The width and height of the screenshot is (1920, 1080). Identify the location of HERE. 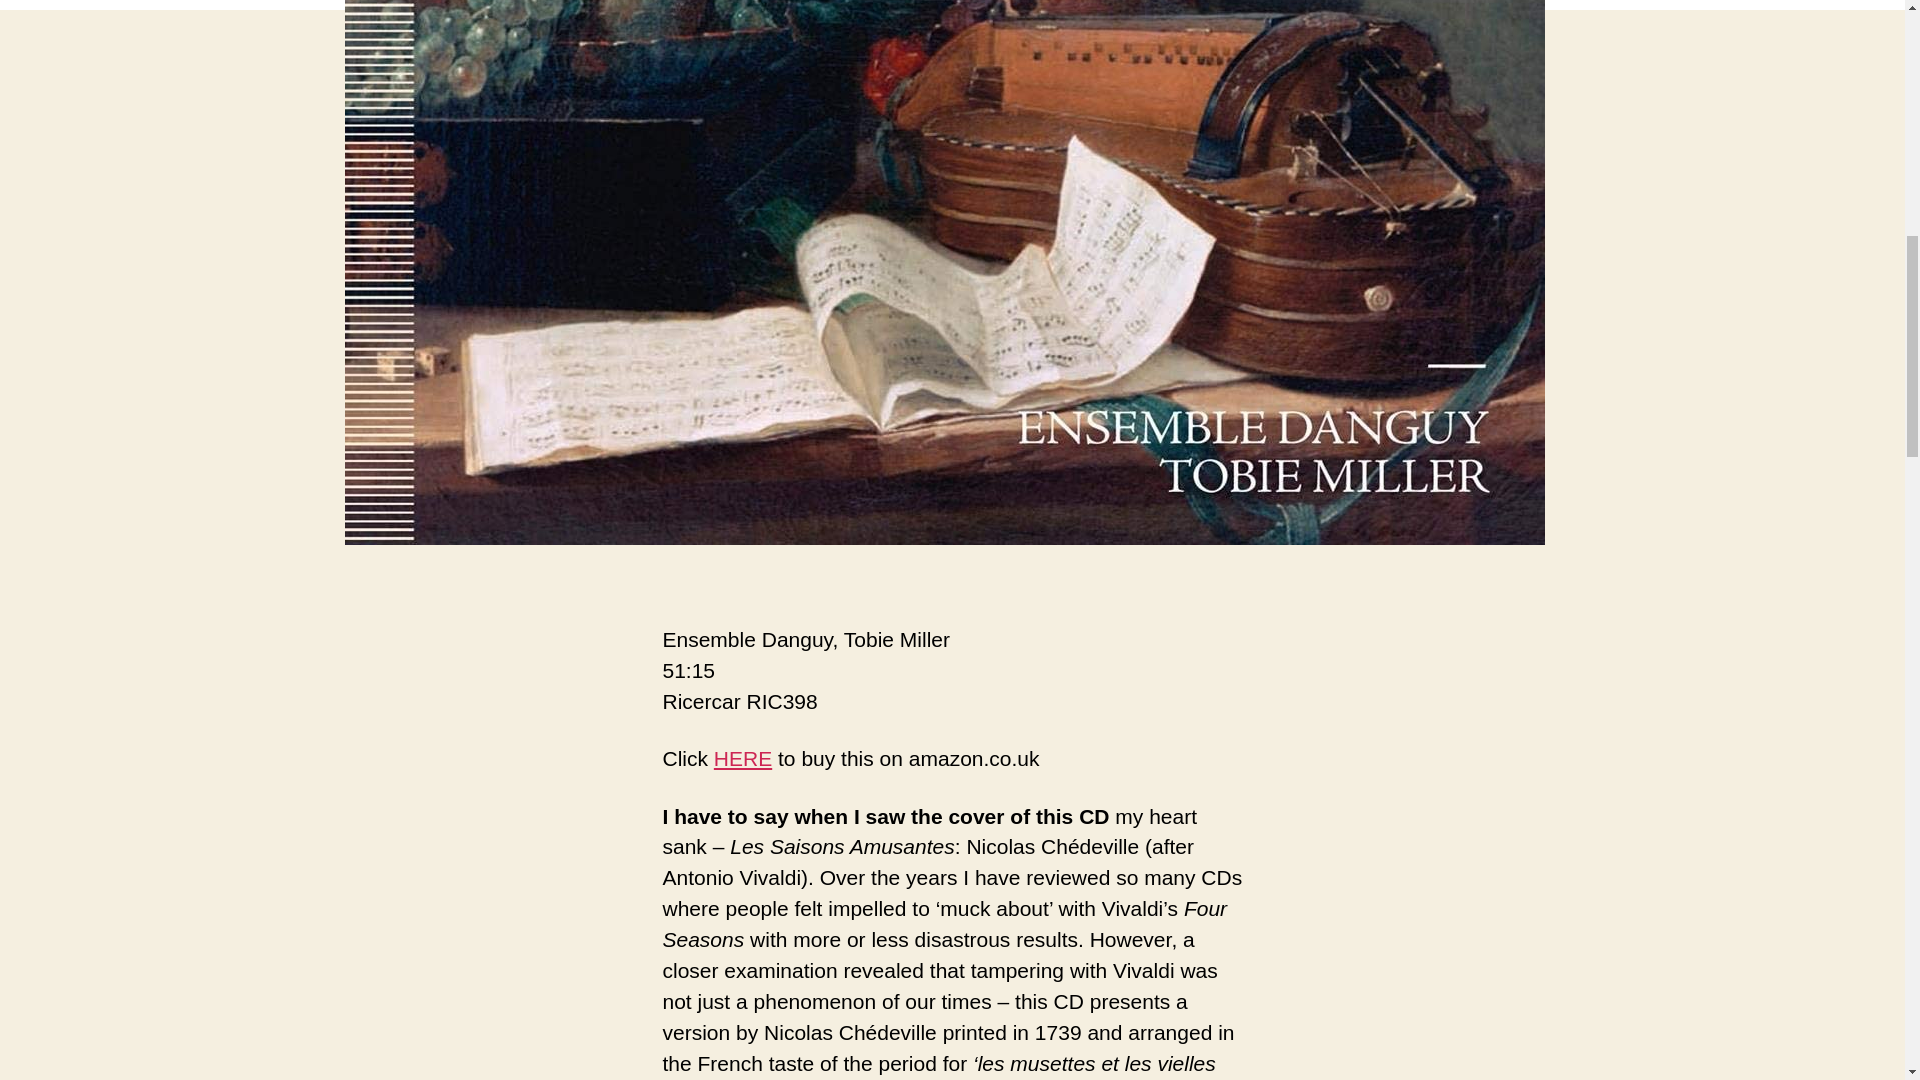
(742, 758).